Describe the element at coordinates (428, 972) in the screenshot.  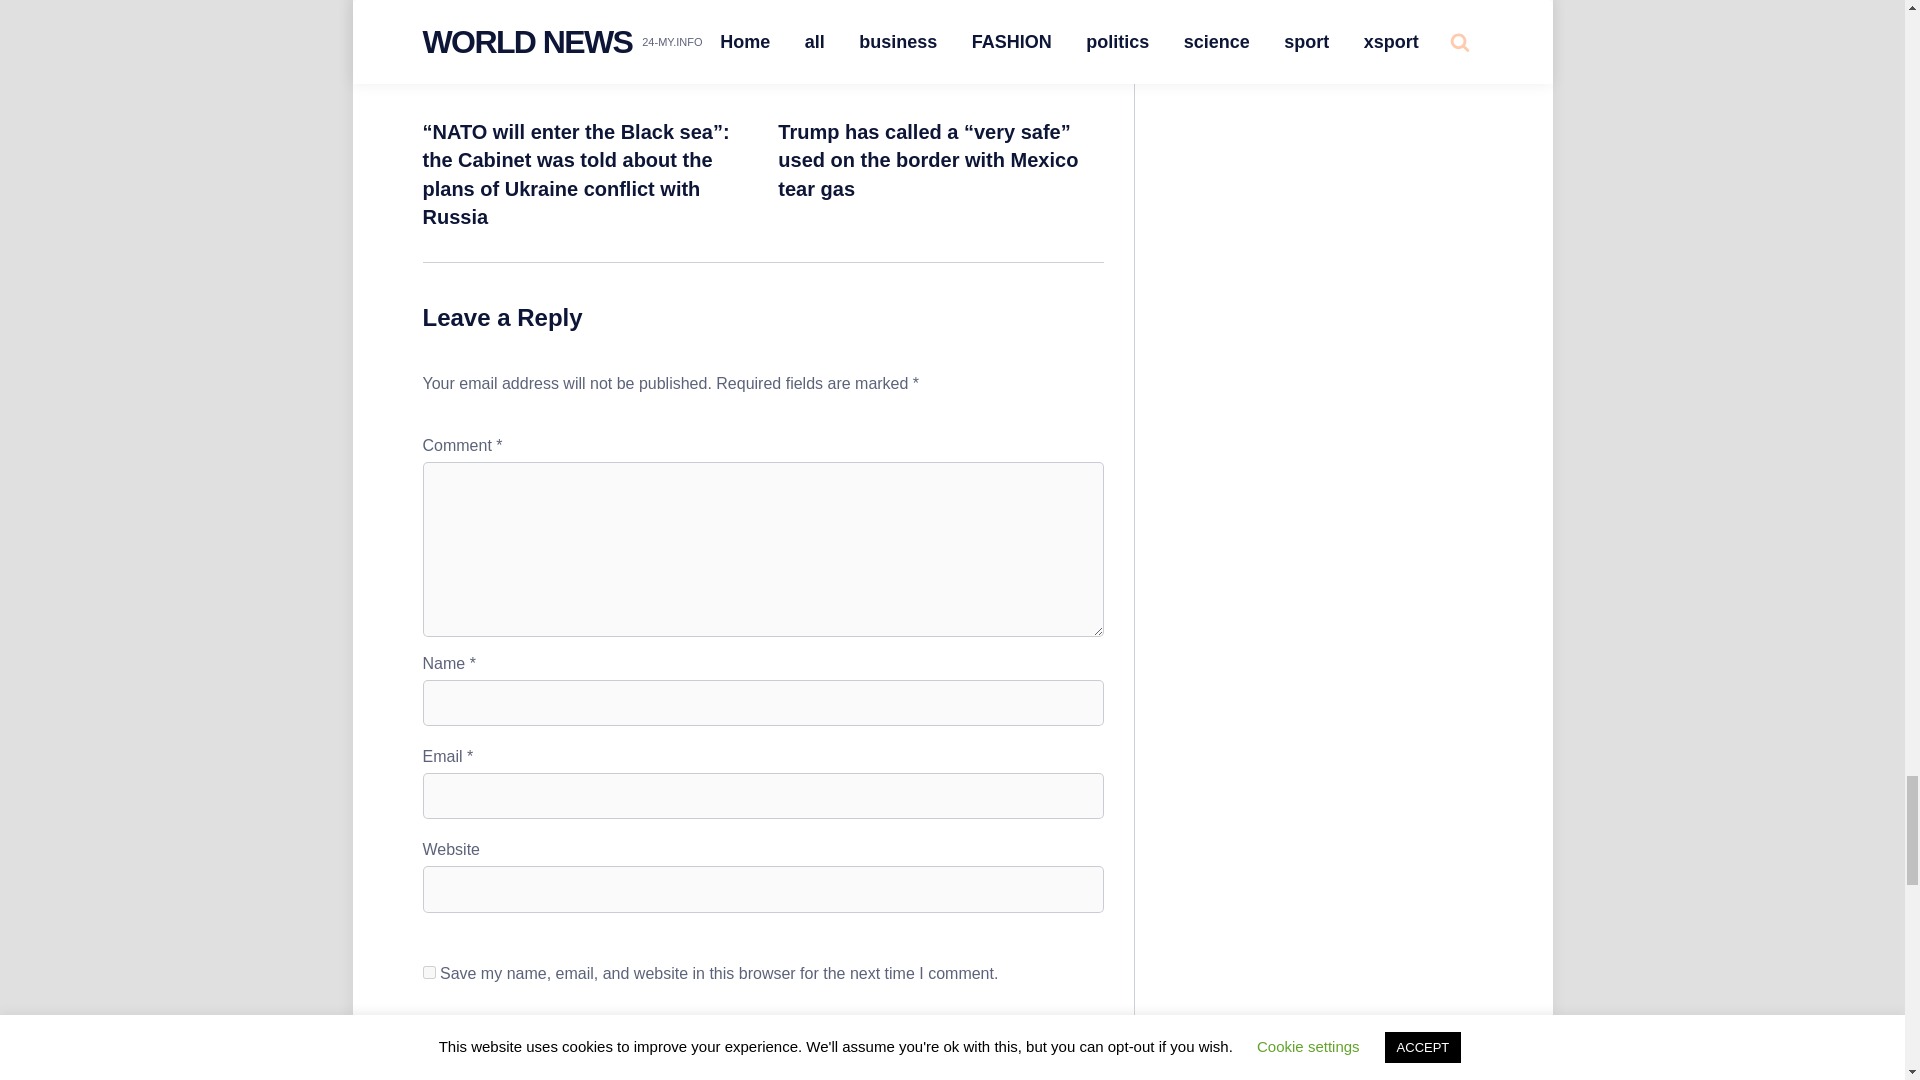
I see `yes` at that location.